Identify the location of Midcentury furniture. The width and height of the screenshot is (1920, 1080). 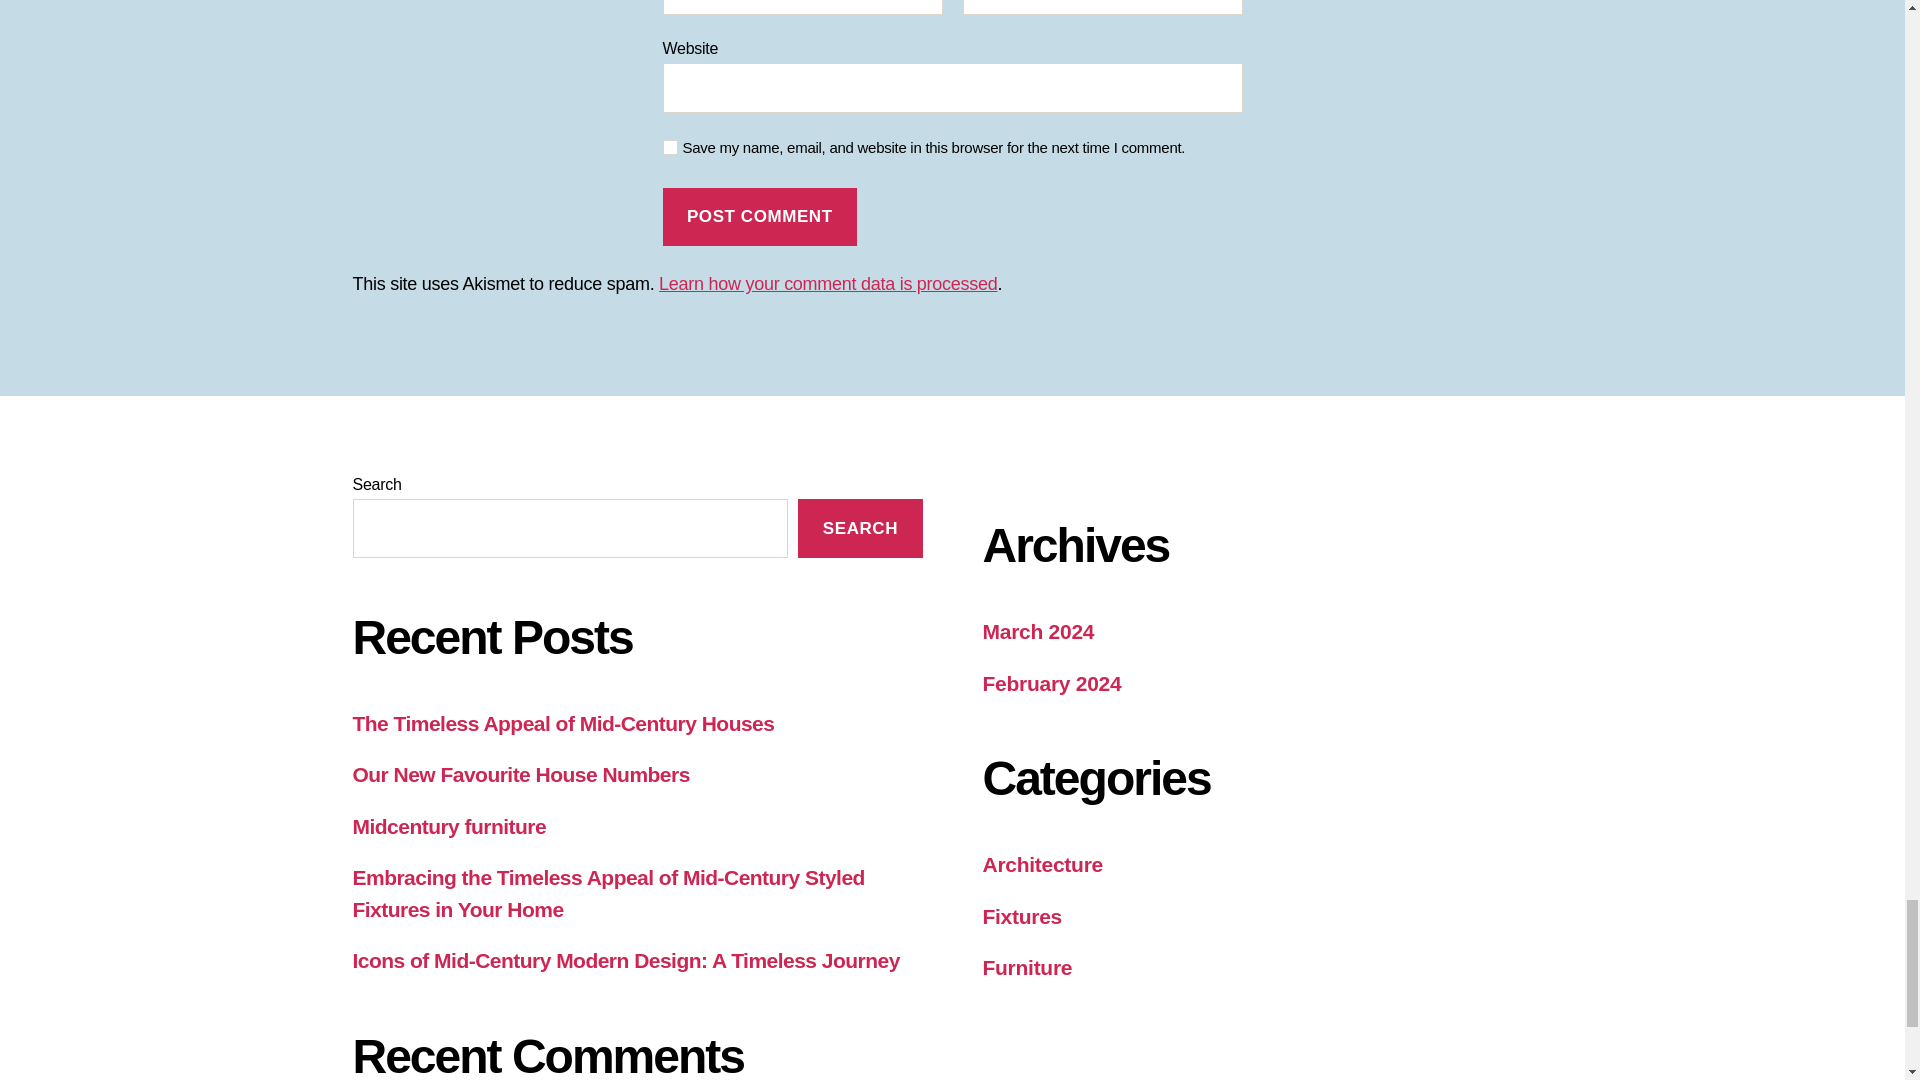
(448, 826).